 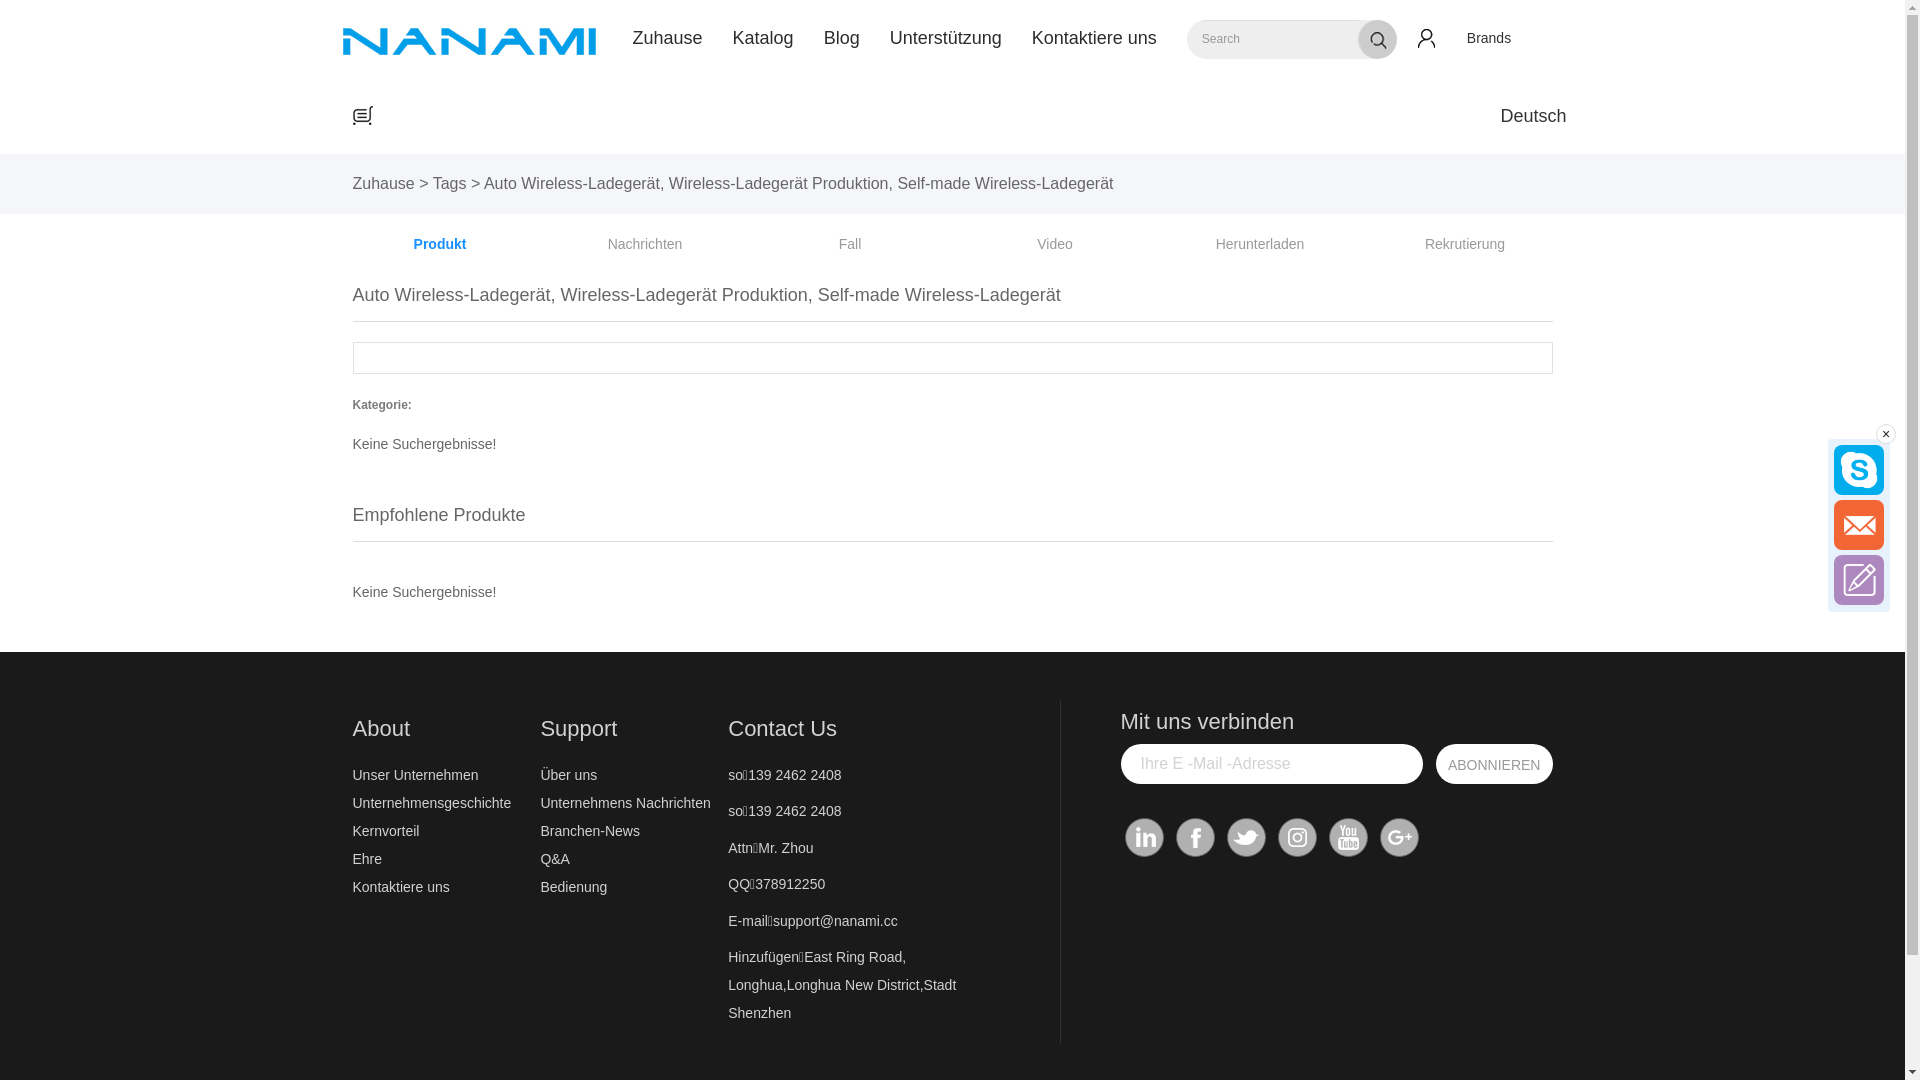 What do you see at coordinates (440, 244) in the screenshot?
I see `Produkt` at bounding box center [440, 244].